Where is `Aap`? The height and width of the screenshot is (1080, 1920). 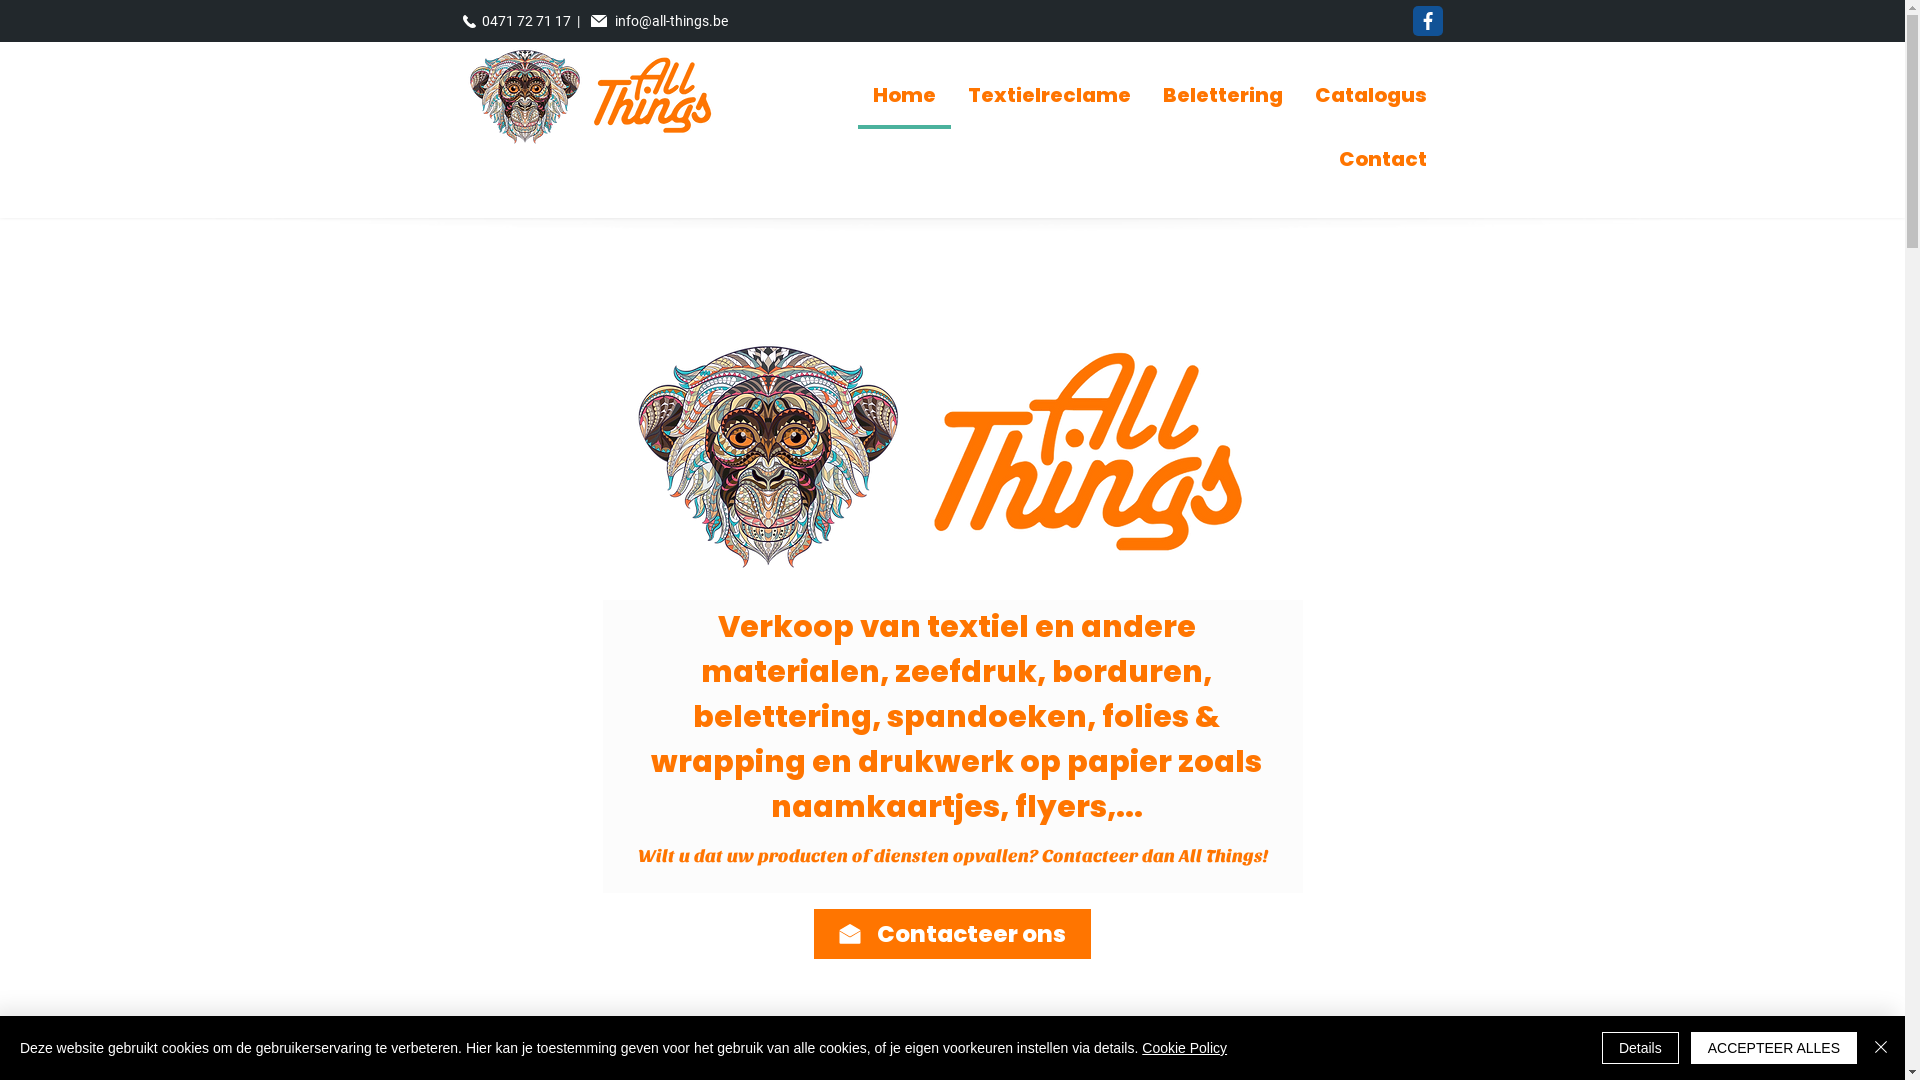
Aap is located at coordinates (524, 96).